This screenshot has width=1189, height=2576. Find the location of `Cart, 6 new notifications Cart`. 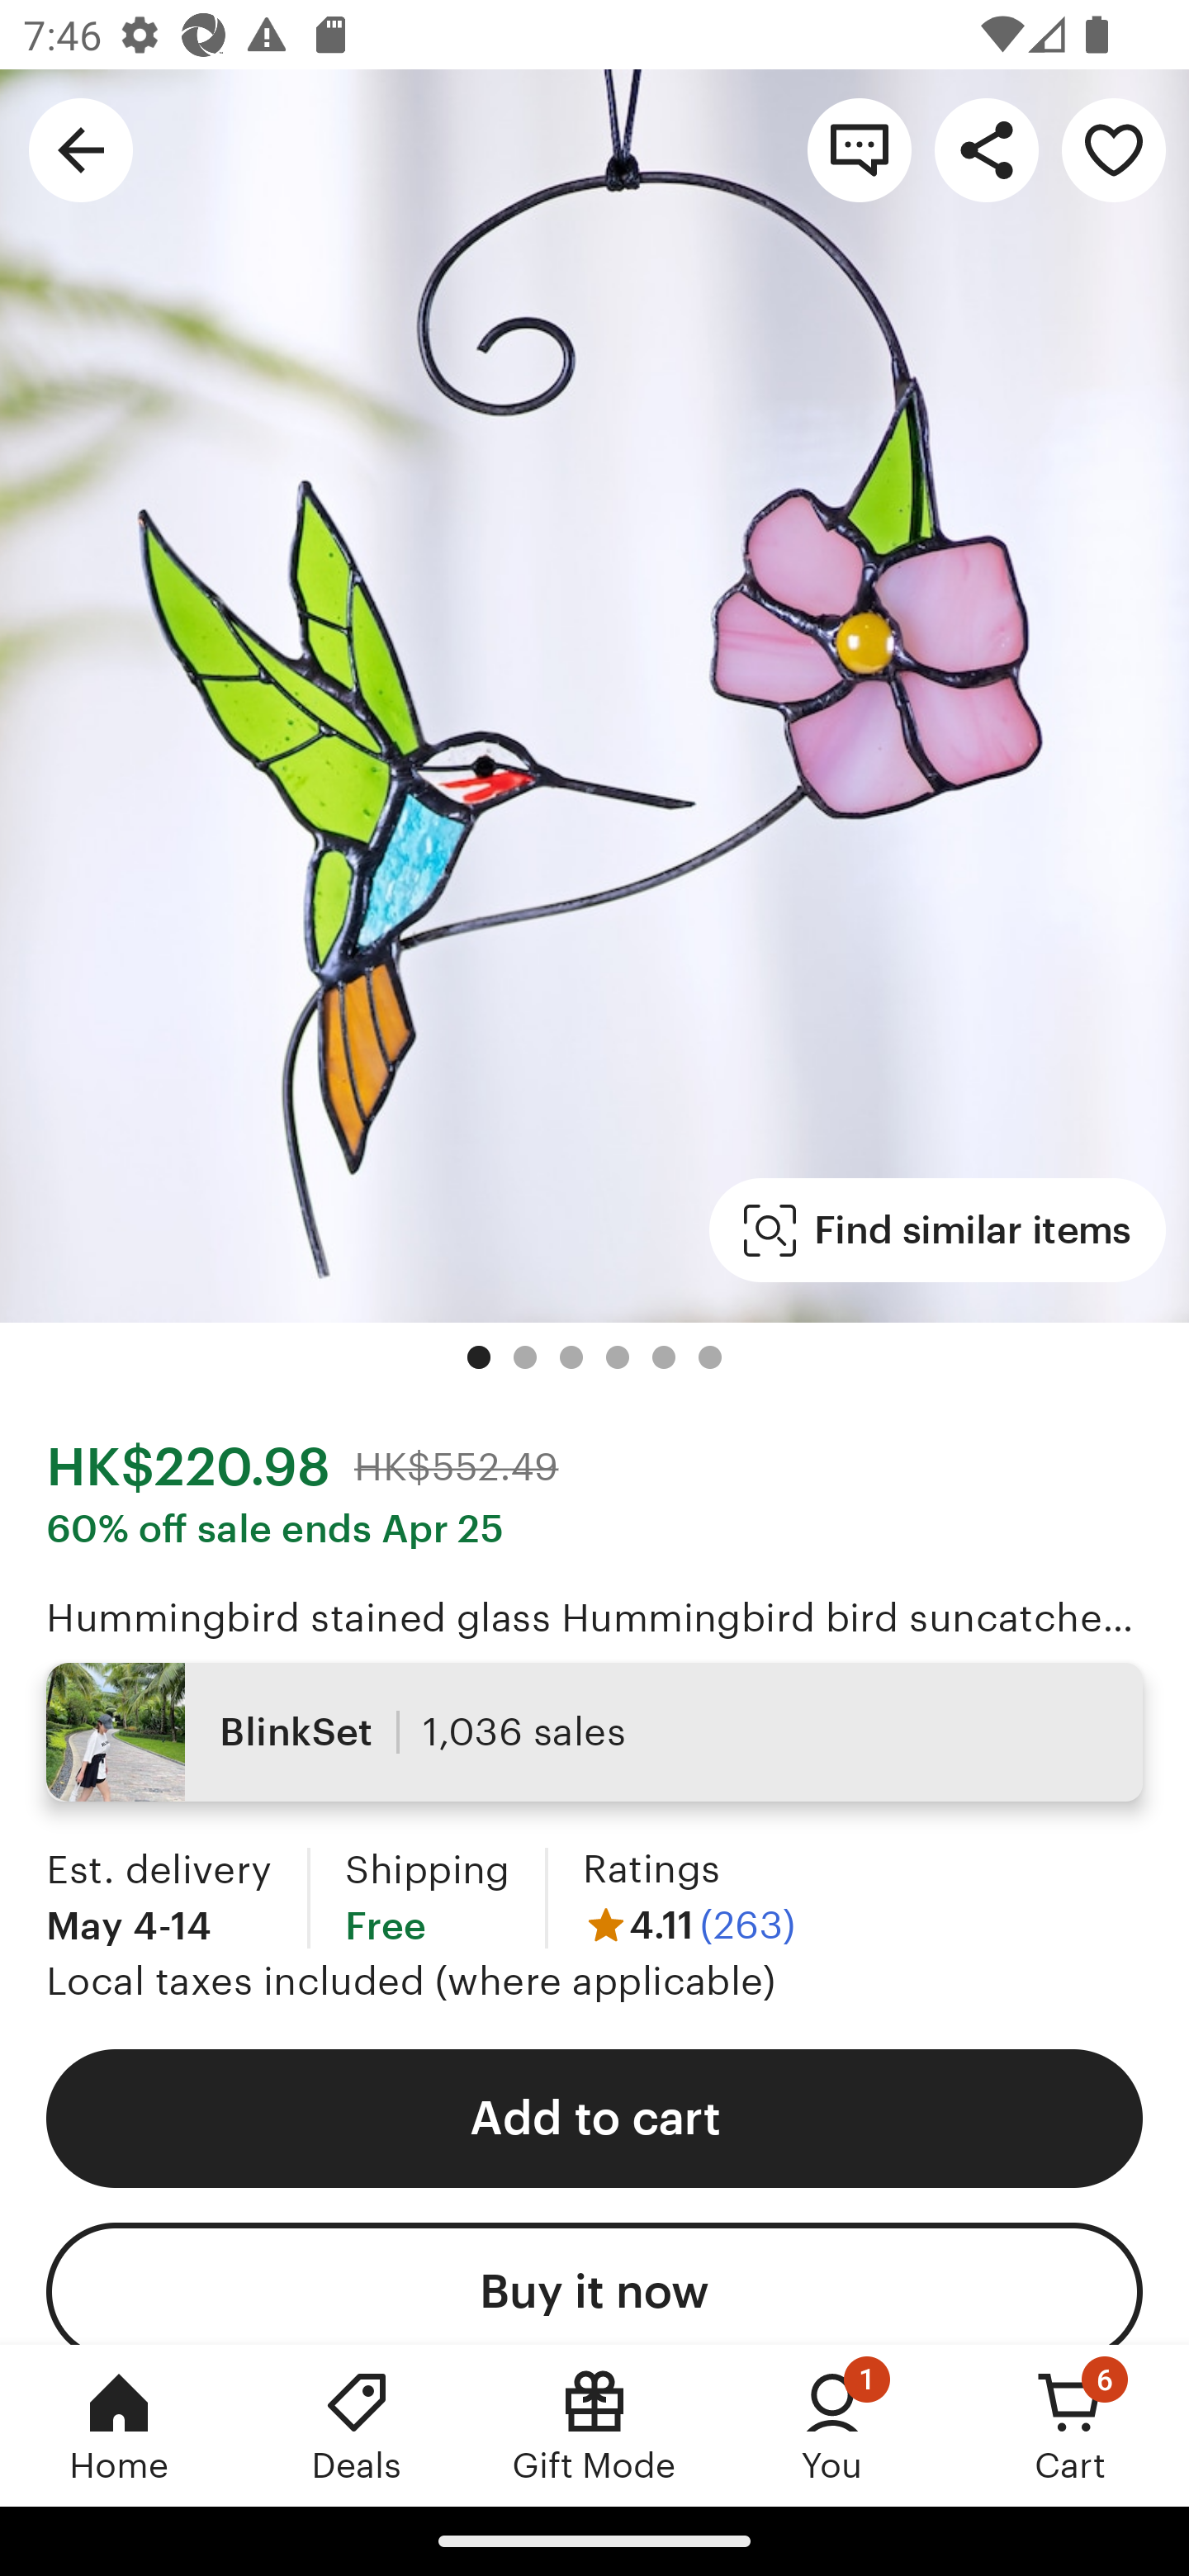

Cart, 6 new notifications Cart is located at coordinates (1070, 2425).